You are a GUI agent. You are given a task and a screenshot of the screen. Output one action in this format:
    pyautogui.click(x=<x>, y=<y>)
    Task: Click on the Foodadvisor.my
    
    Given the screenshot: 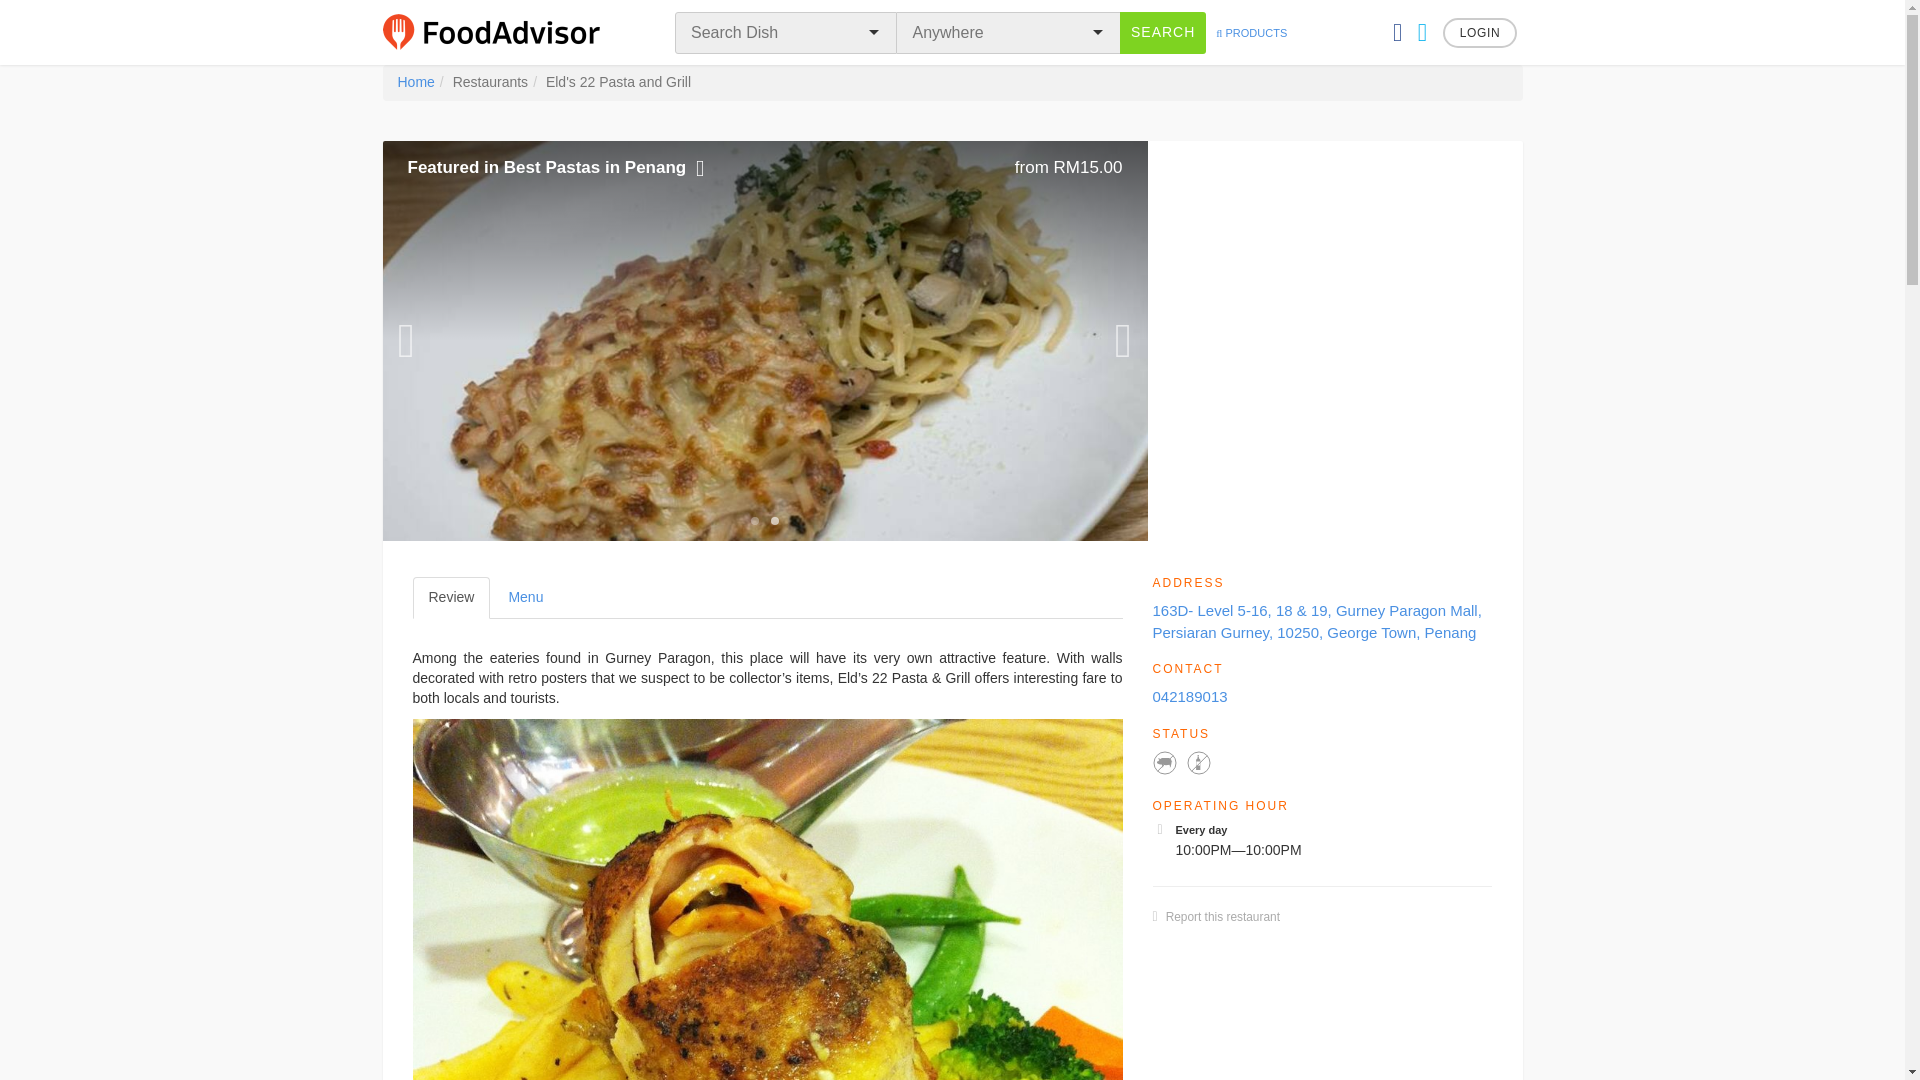 What is the action you would take?
    pyautogui.click(x=1480, y=32)
    